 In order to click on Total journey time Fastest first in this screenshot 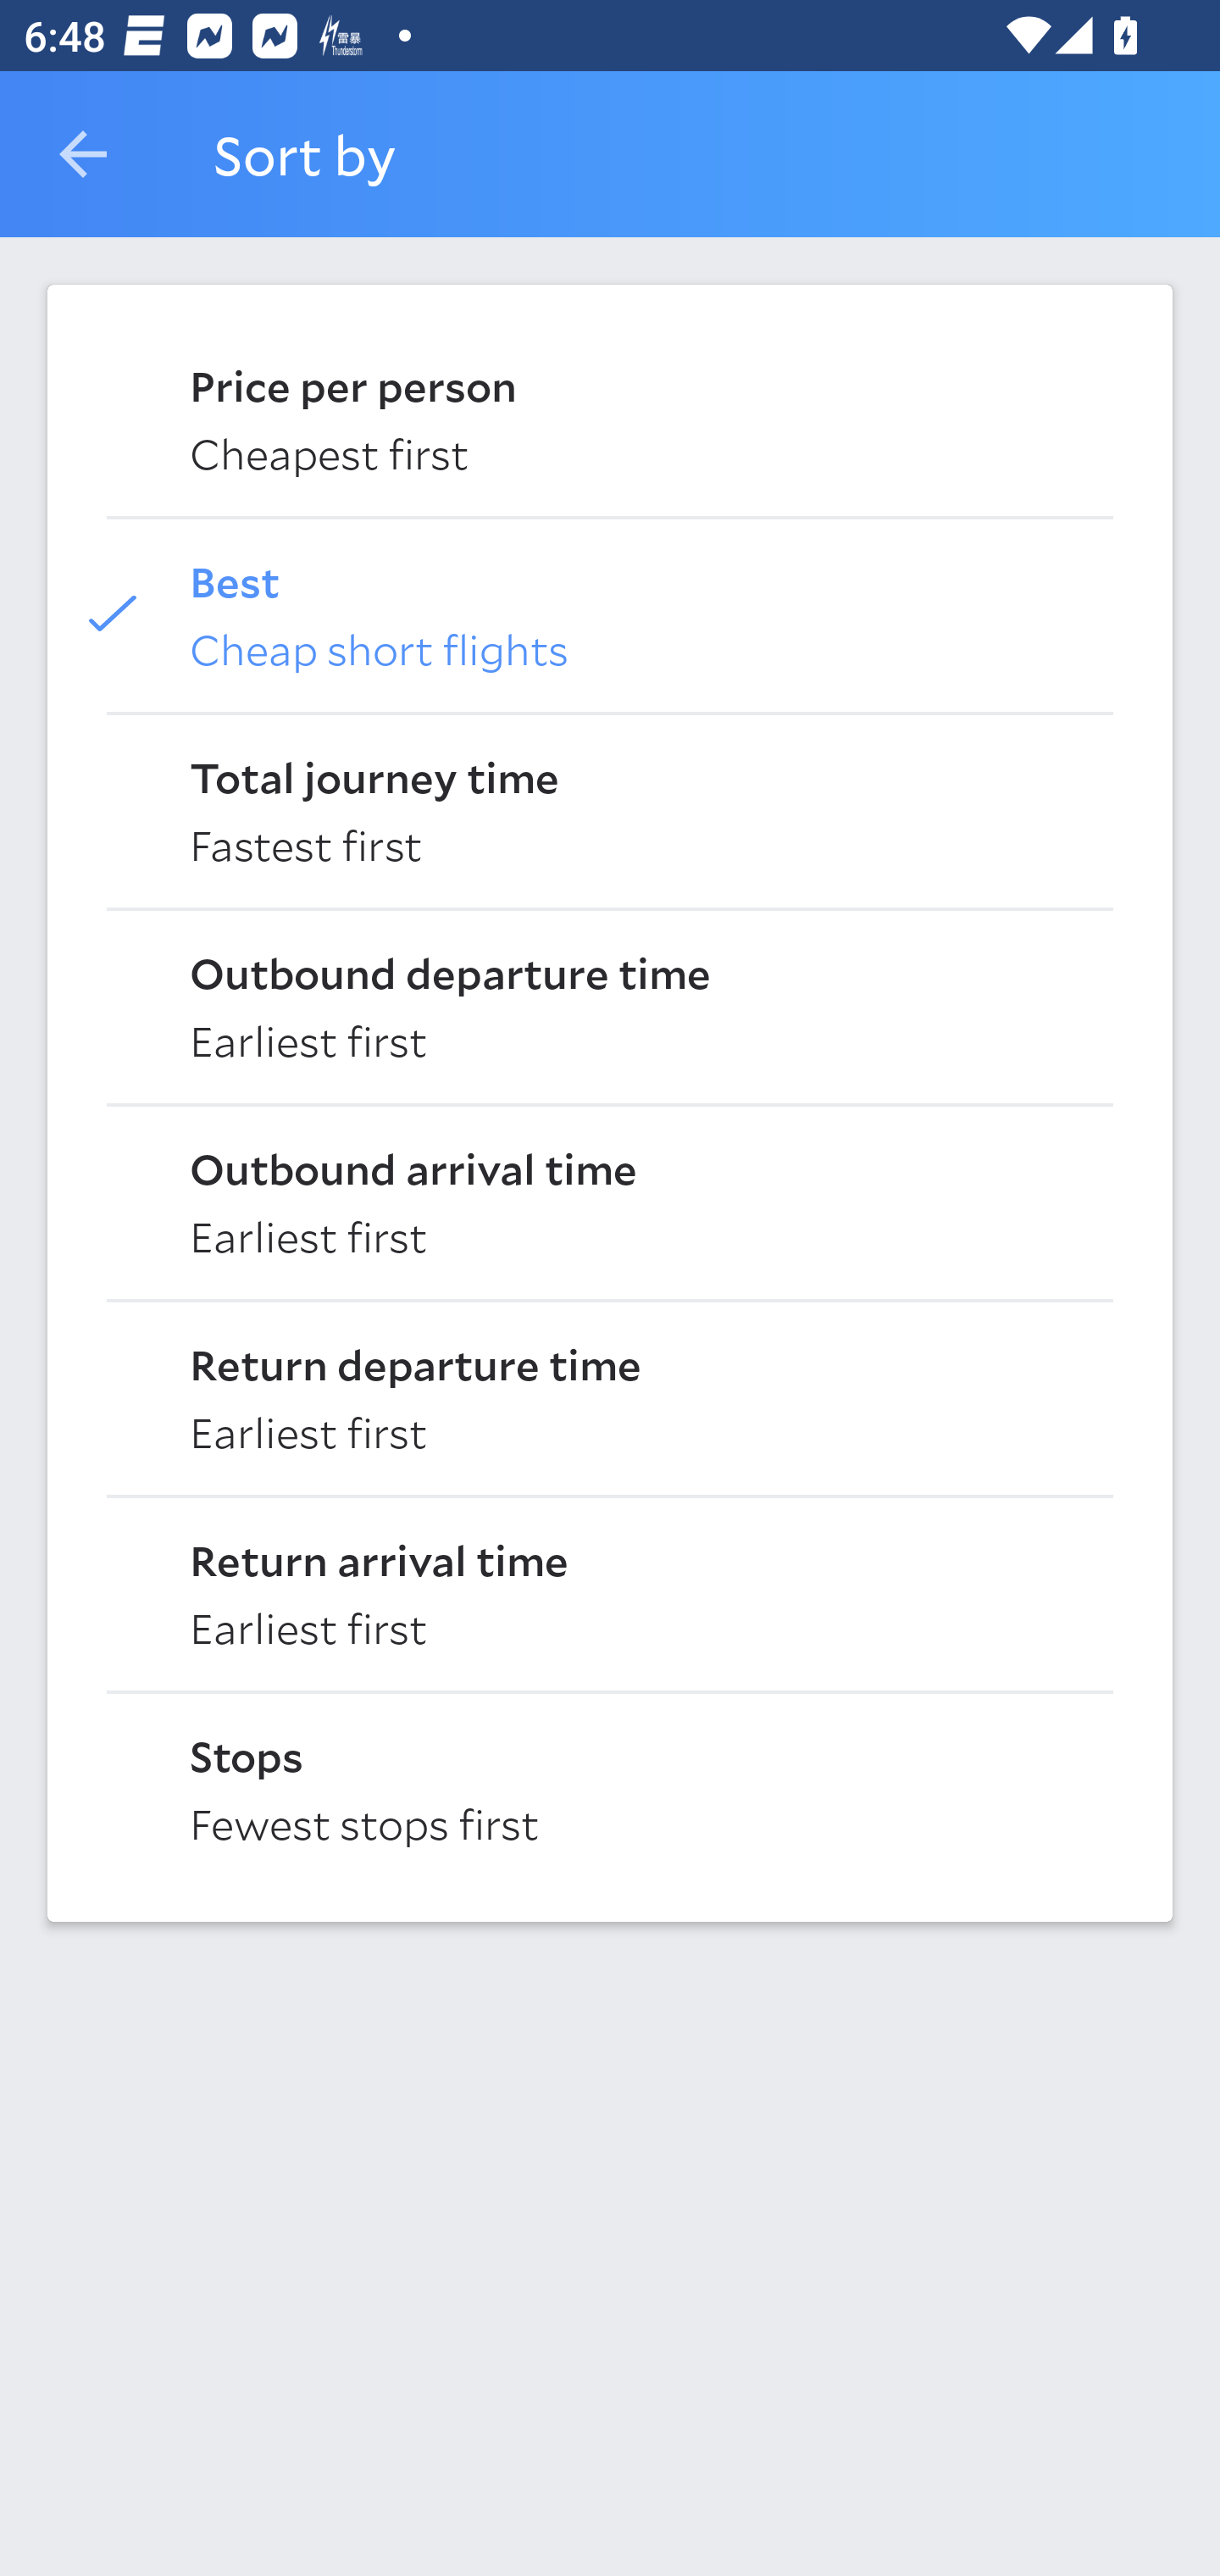, I will do `click(610, 808)`.